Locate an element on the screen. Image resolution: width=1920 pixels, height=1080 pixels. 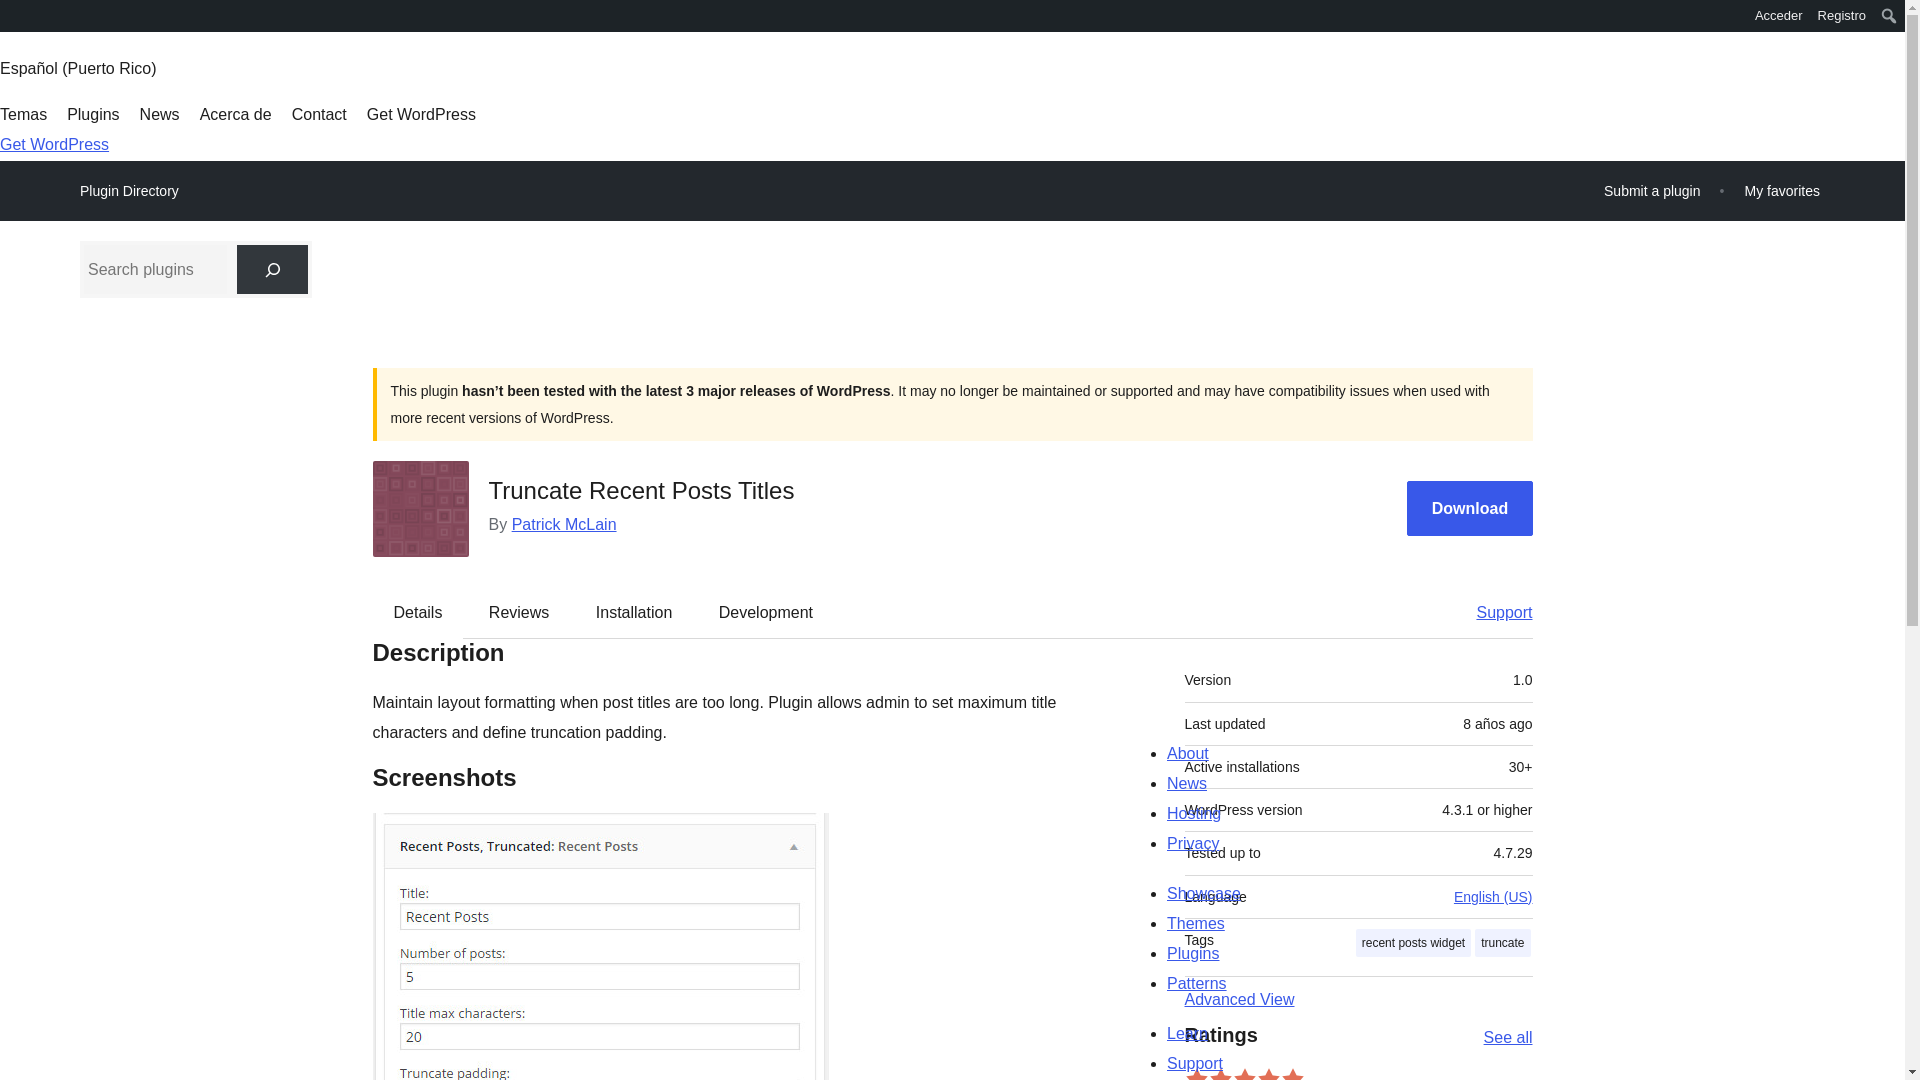
Get WordPress is located at coordinates (54, 144).